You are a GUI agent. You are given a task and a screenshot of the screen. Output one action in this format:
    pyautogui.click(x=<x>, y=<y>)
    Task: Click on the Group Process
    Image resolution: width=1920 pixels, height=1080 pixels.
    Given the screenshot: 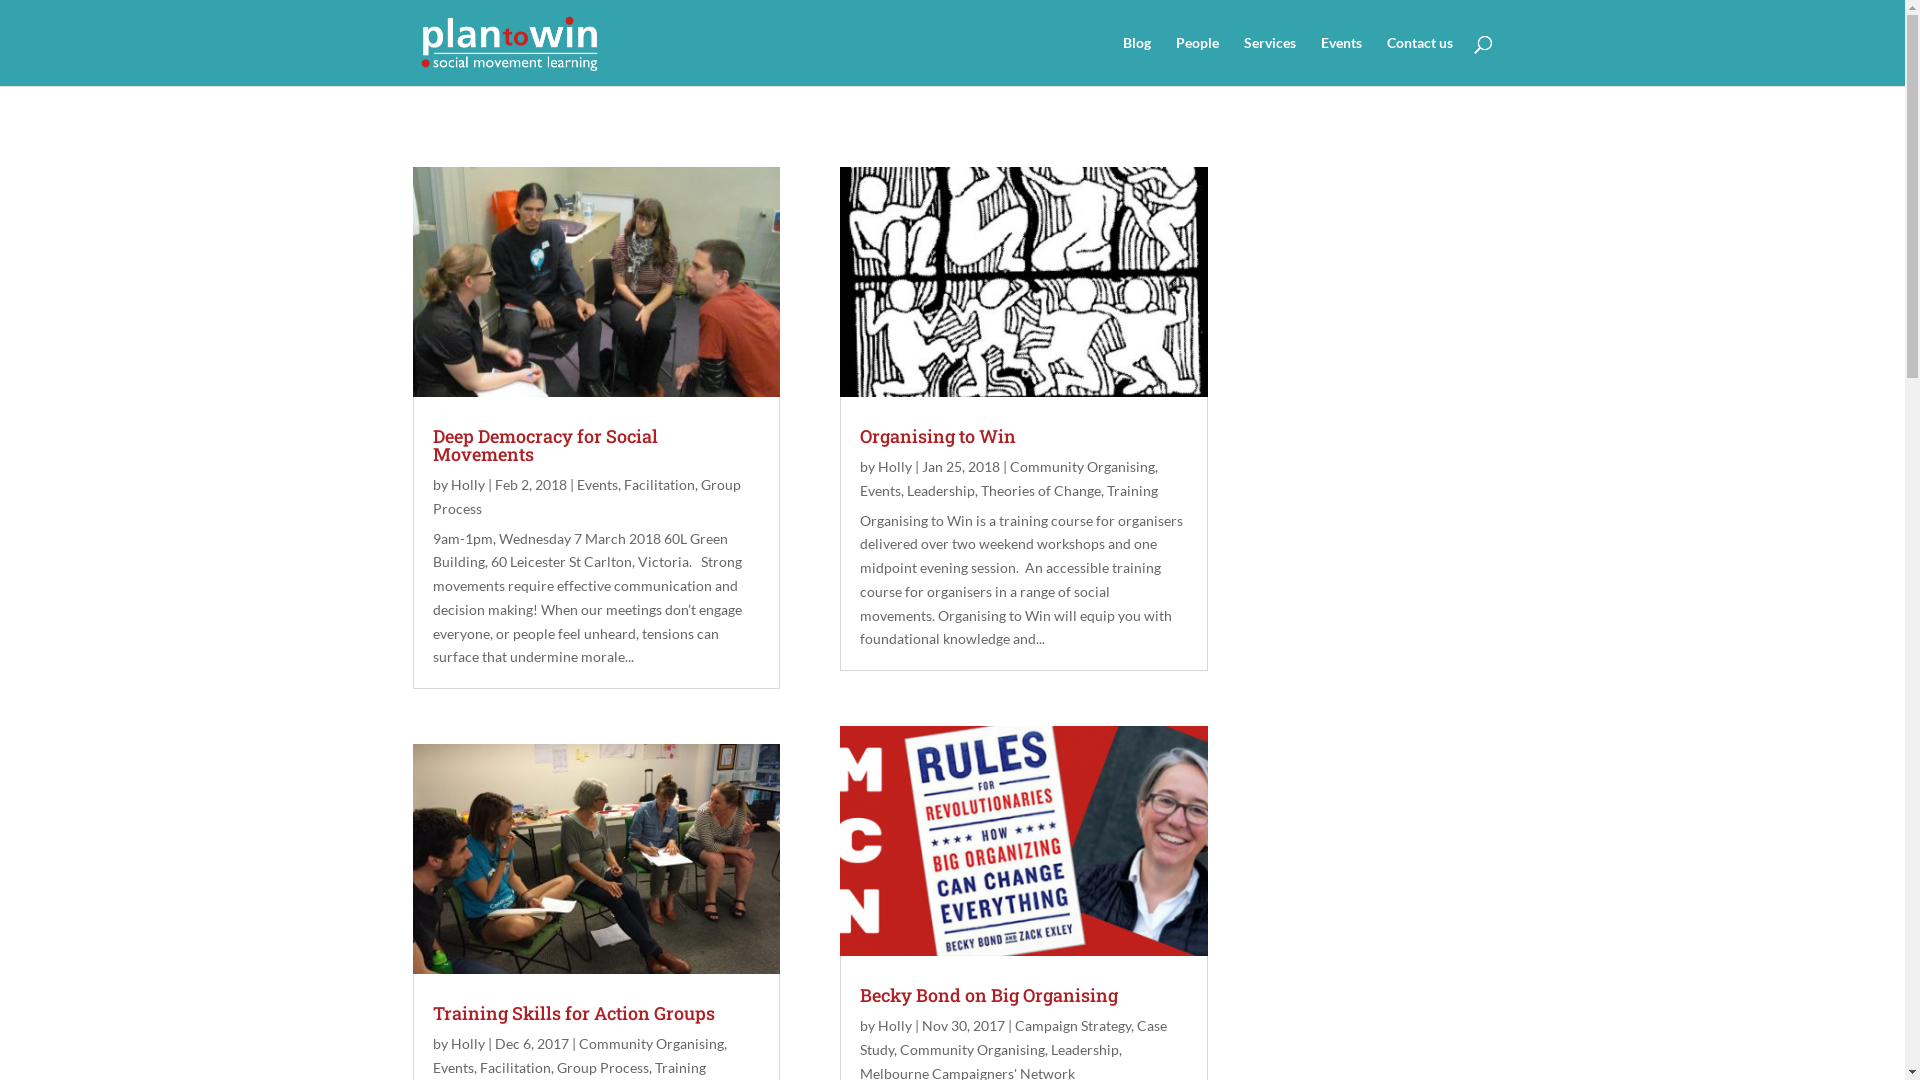 What is the action you would take?
    pyautogui.click(x=602, y=1068)
    